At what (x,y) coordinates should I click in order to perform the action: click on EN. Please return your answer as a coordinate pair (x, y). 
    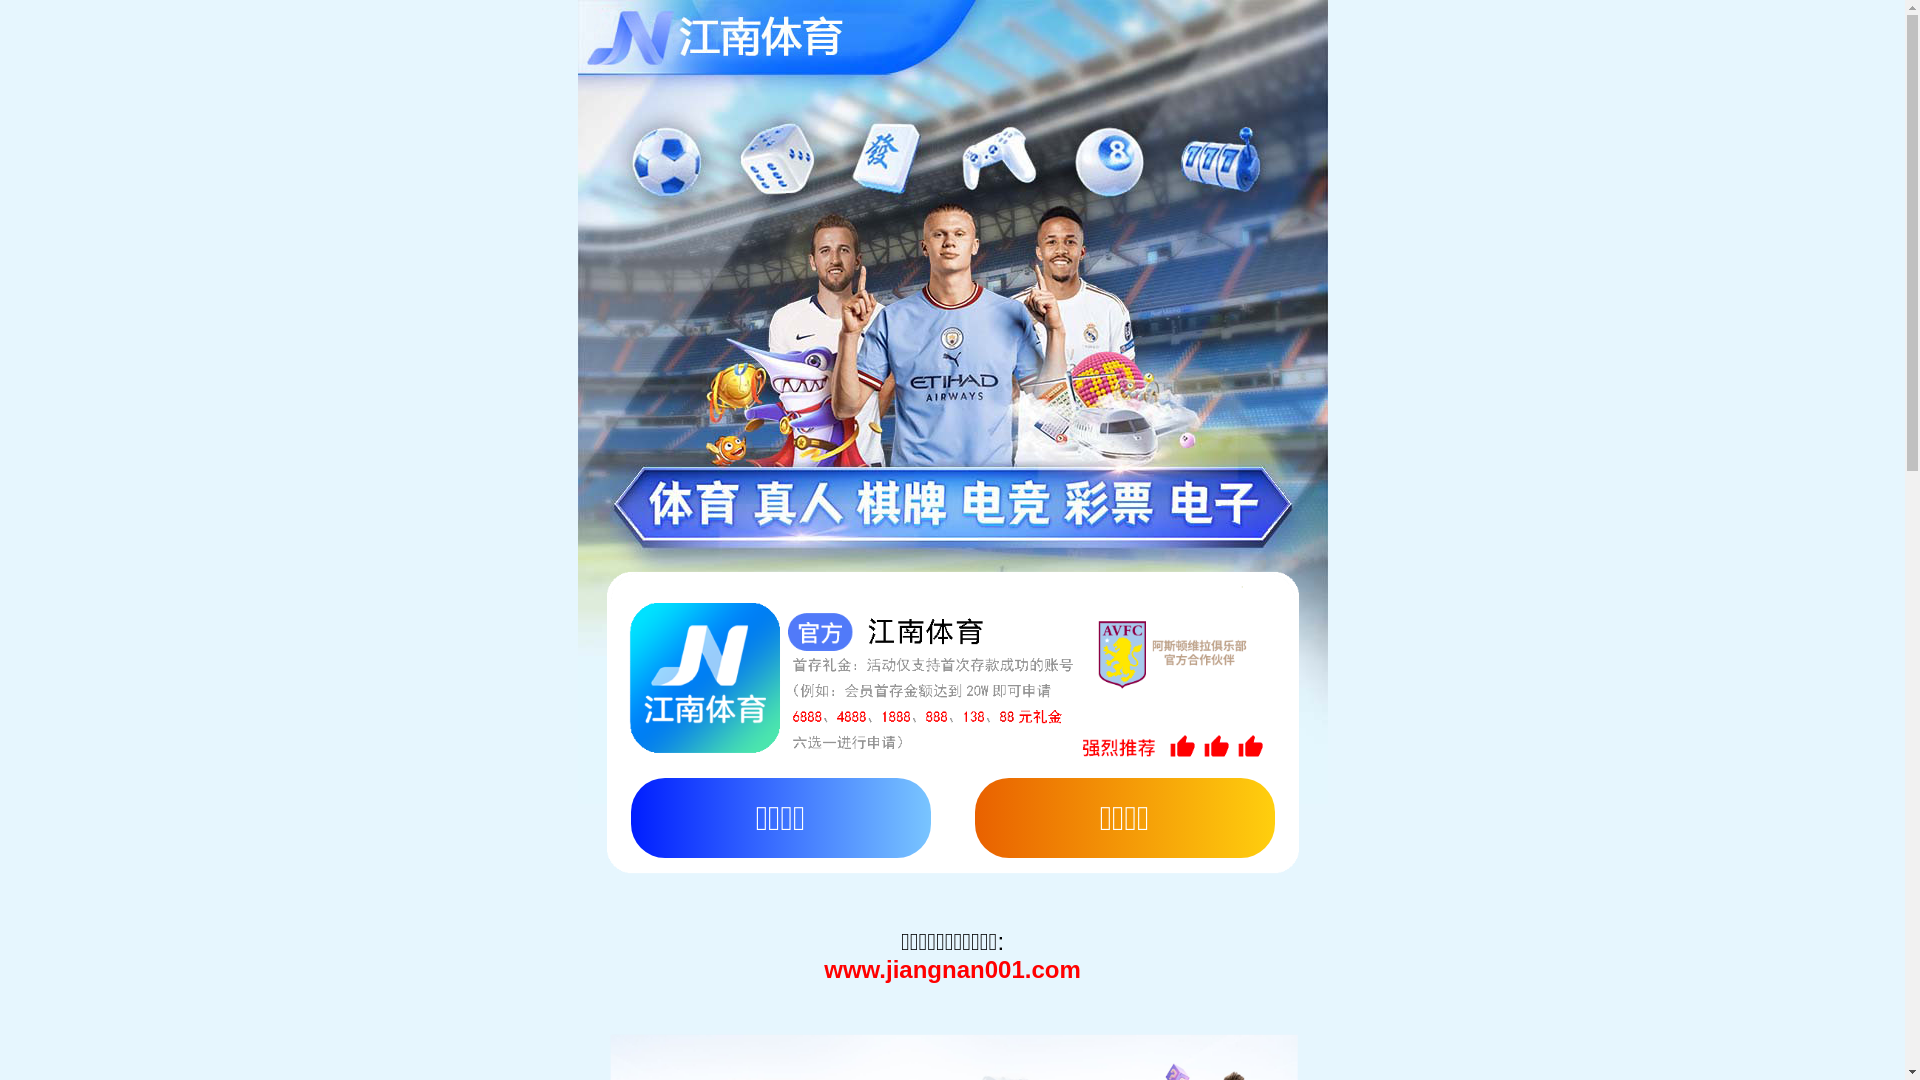
    Looking at the image, I should click on (58, 360).